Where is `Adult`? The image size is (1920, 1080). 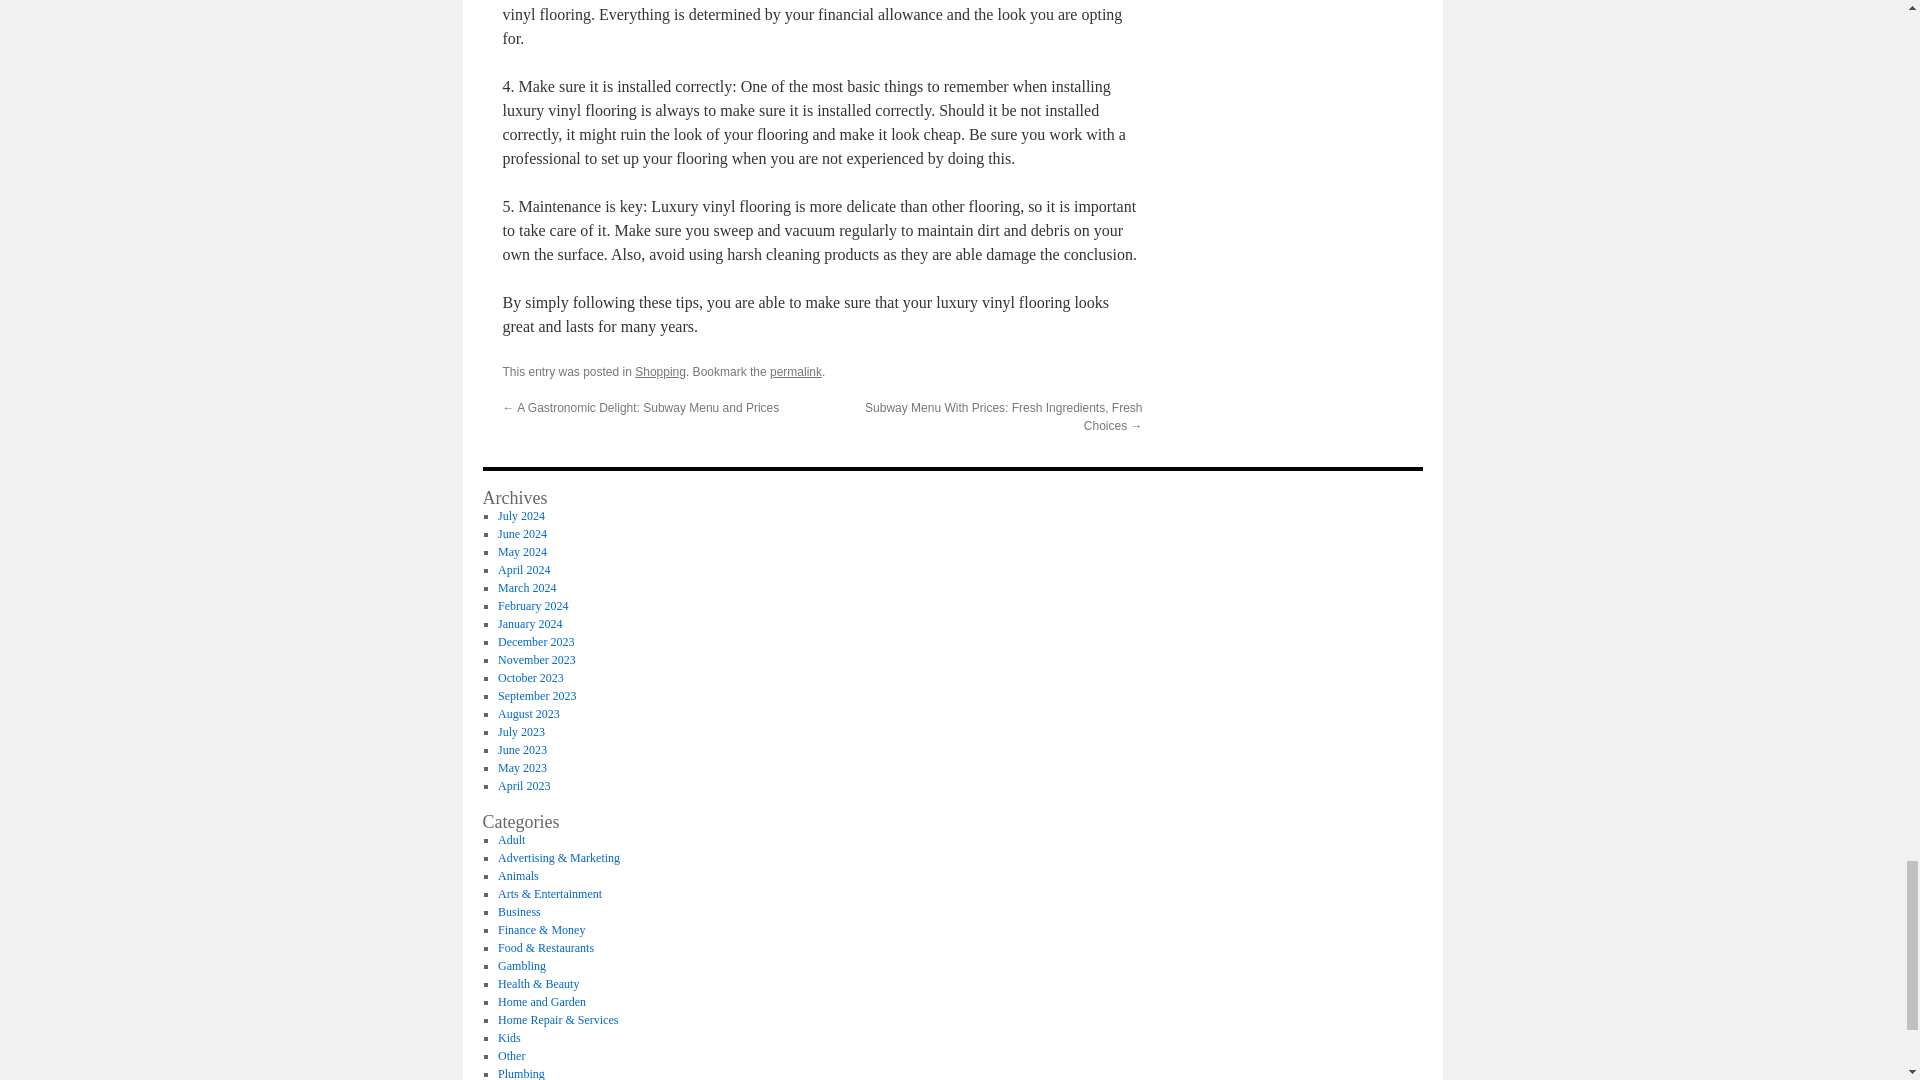
Adult is located at coordinates (510, 839).